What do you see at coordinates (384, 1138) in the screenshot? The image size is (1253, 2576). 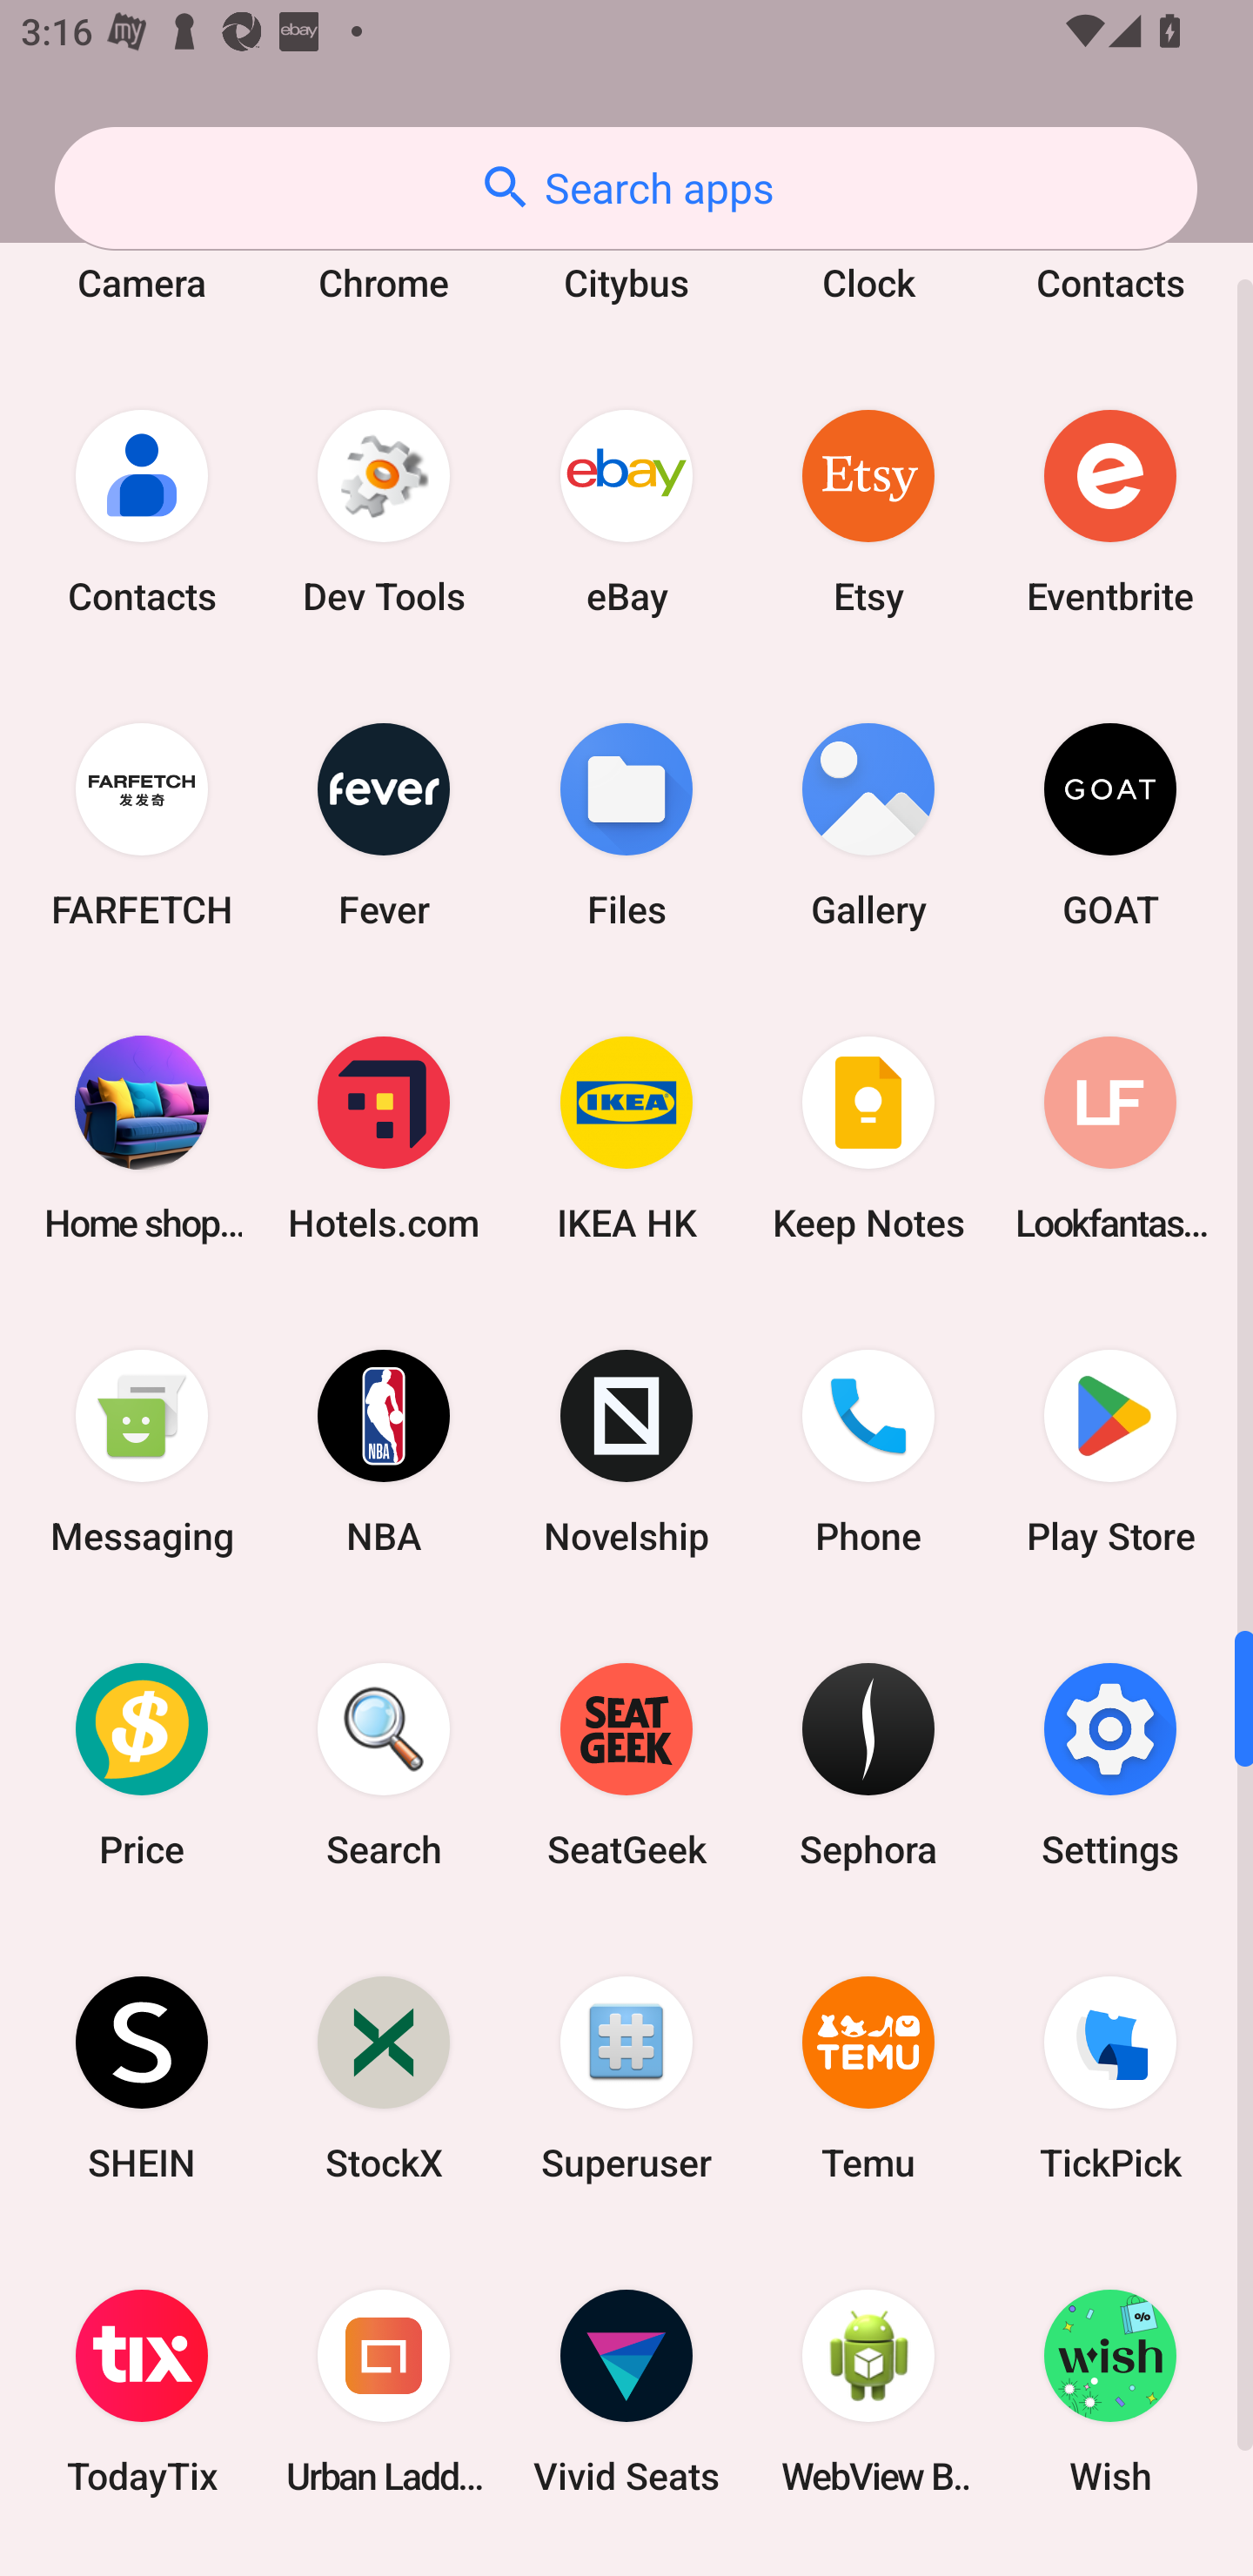 I see `Hotels.com` at bounding box center [384, 1138].